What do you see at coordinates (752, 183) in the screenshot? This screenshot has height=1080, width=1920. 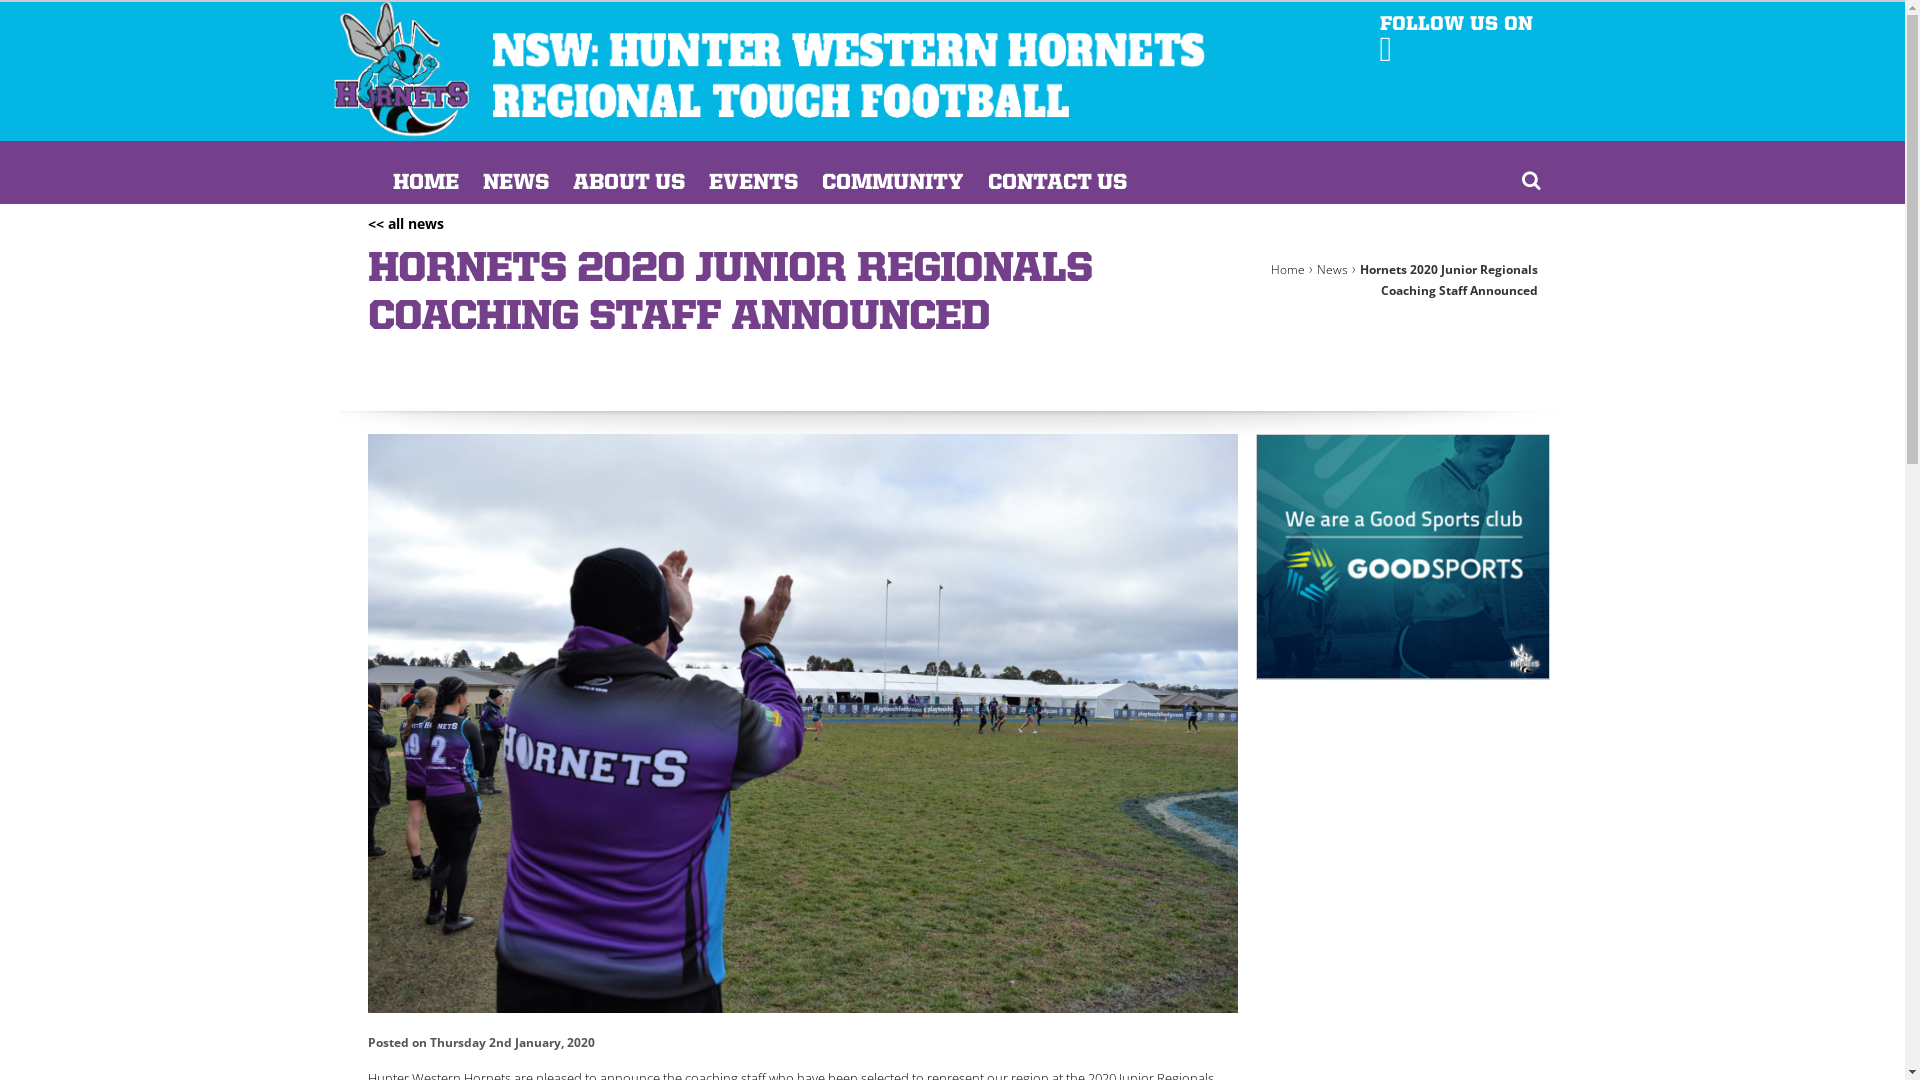 I see `EVENTS` at bounding box center [752, 183].